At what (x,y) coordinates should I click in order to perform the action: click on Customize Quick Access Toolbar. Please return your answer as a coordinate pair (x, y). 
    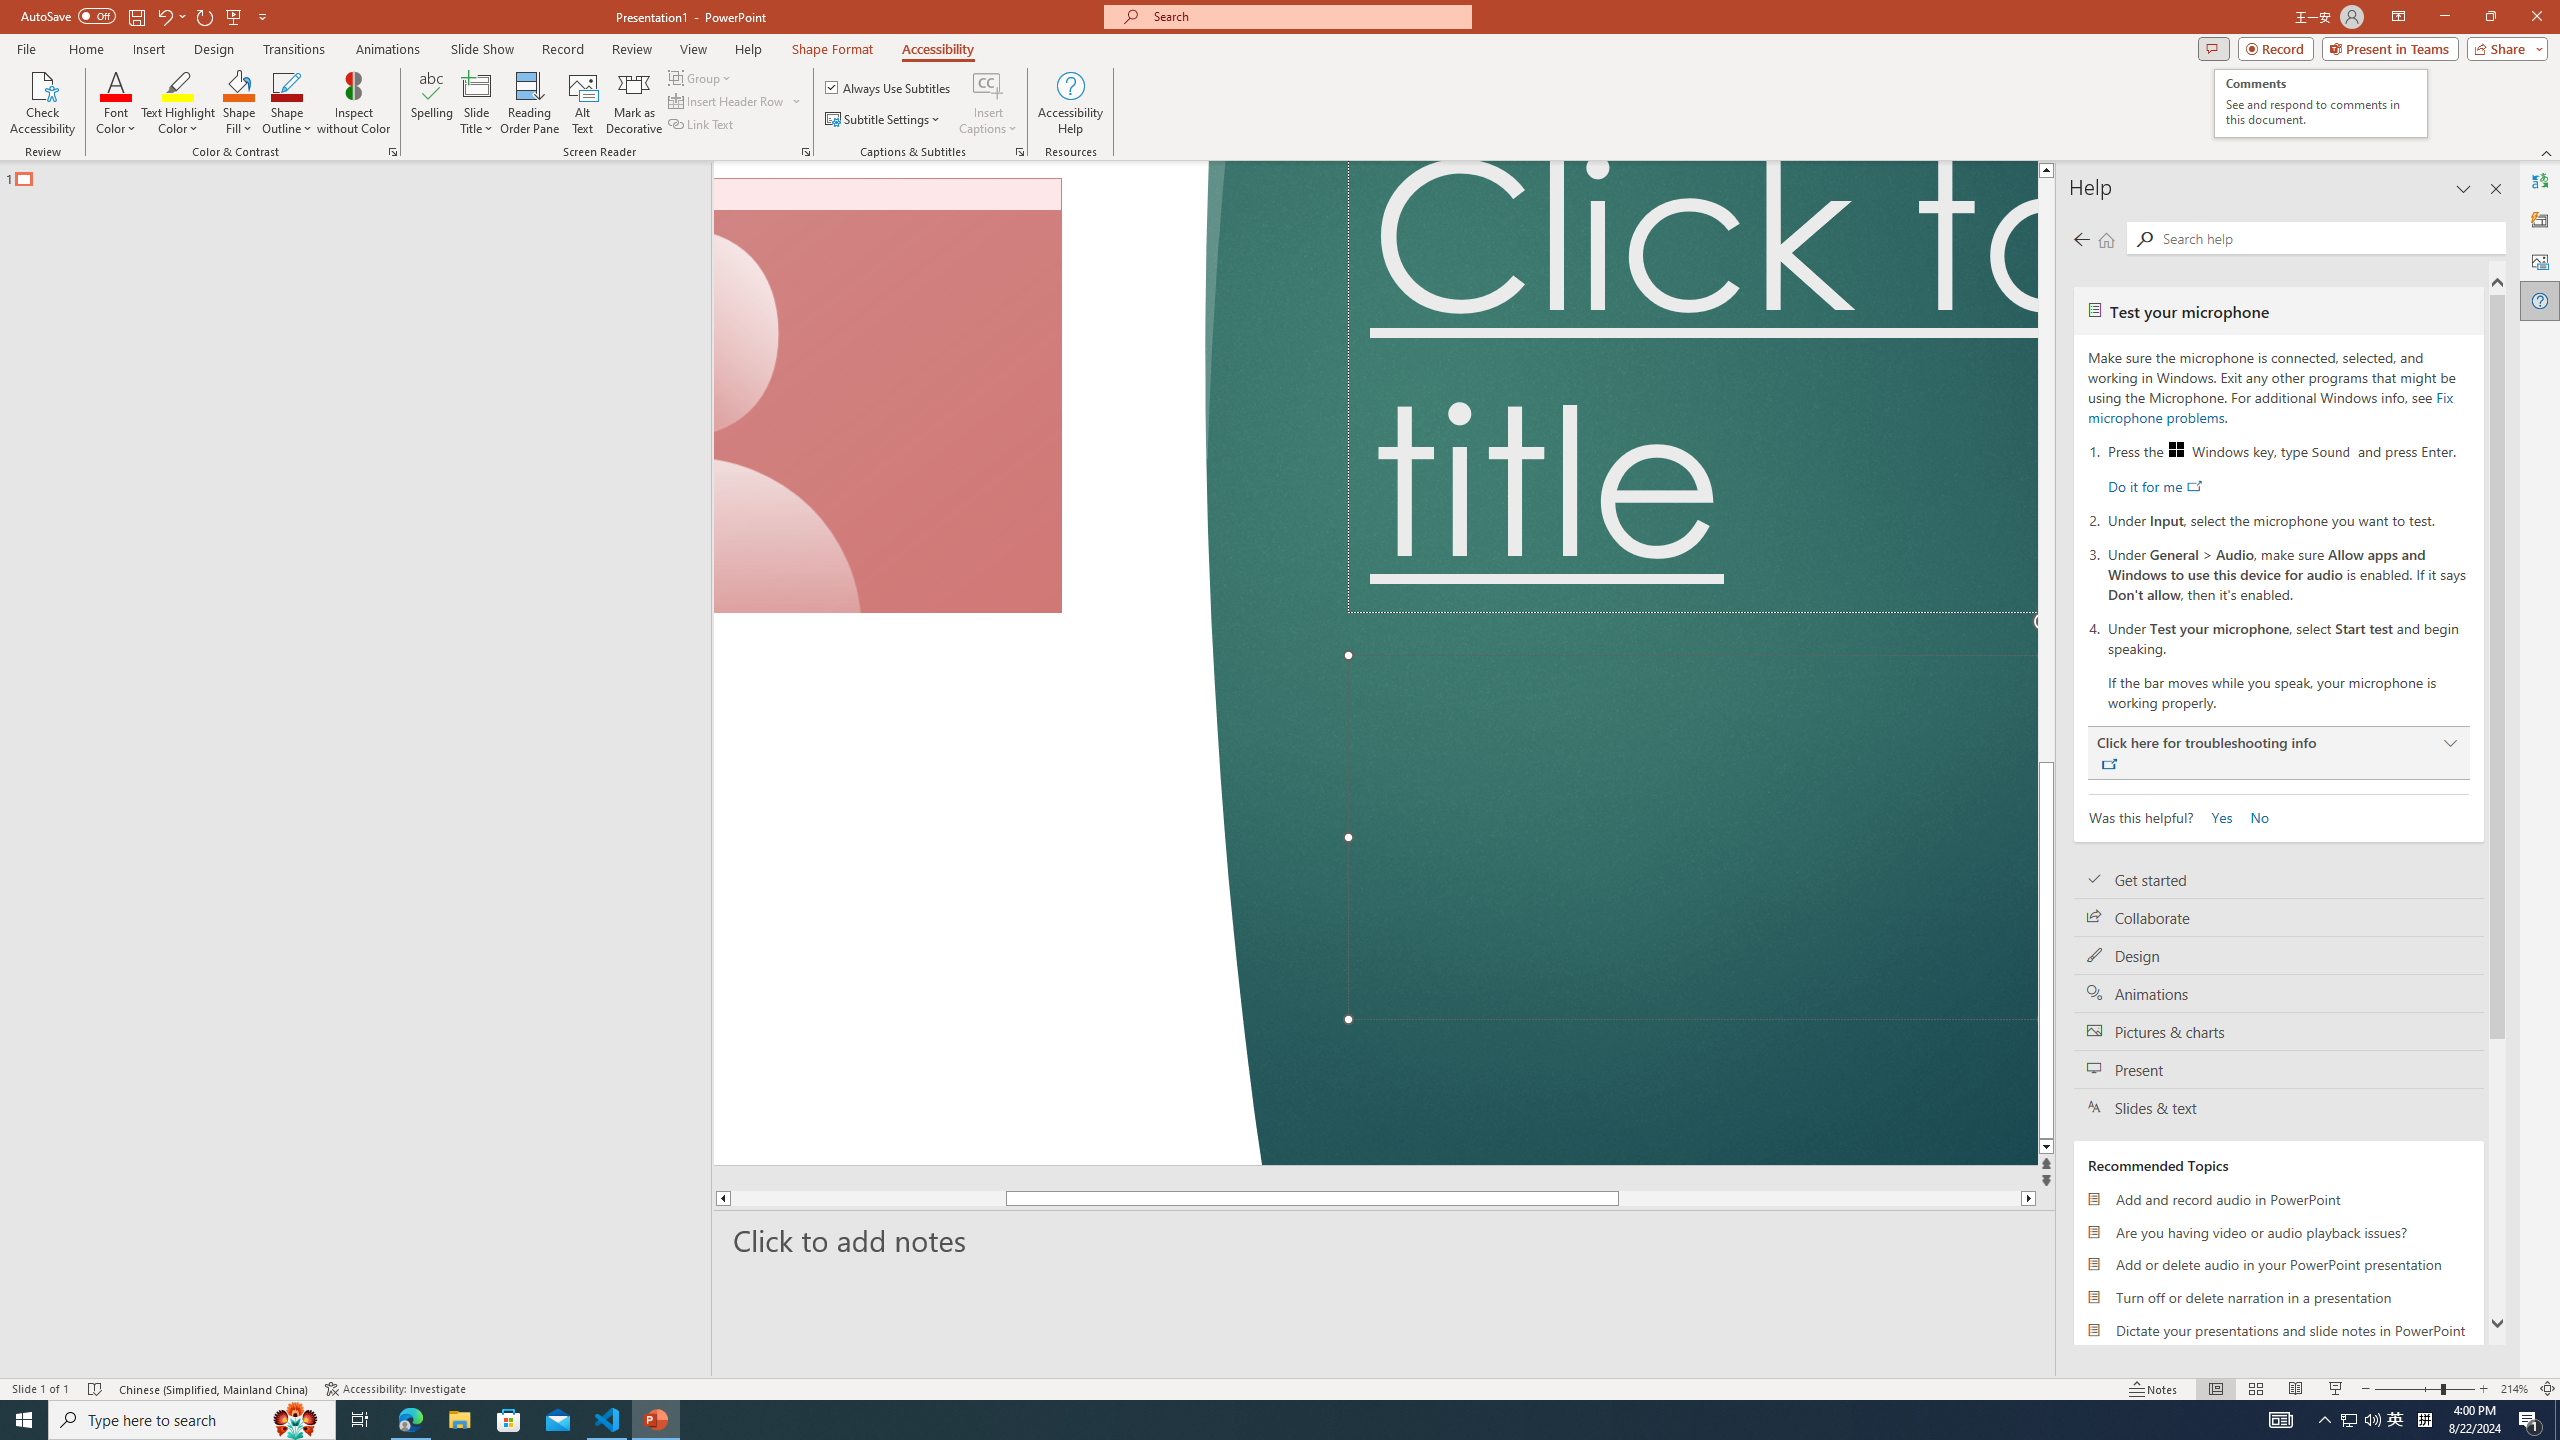
    Looking at the image, I should click on (262, 16).